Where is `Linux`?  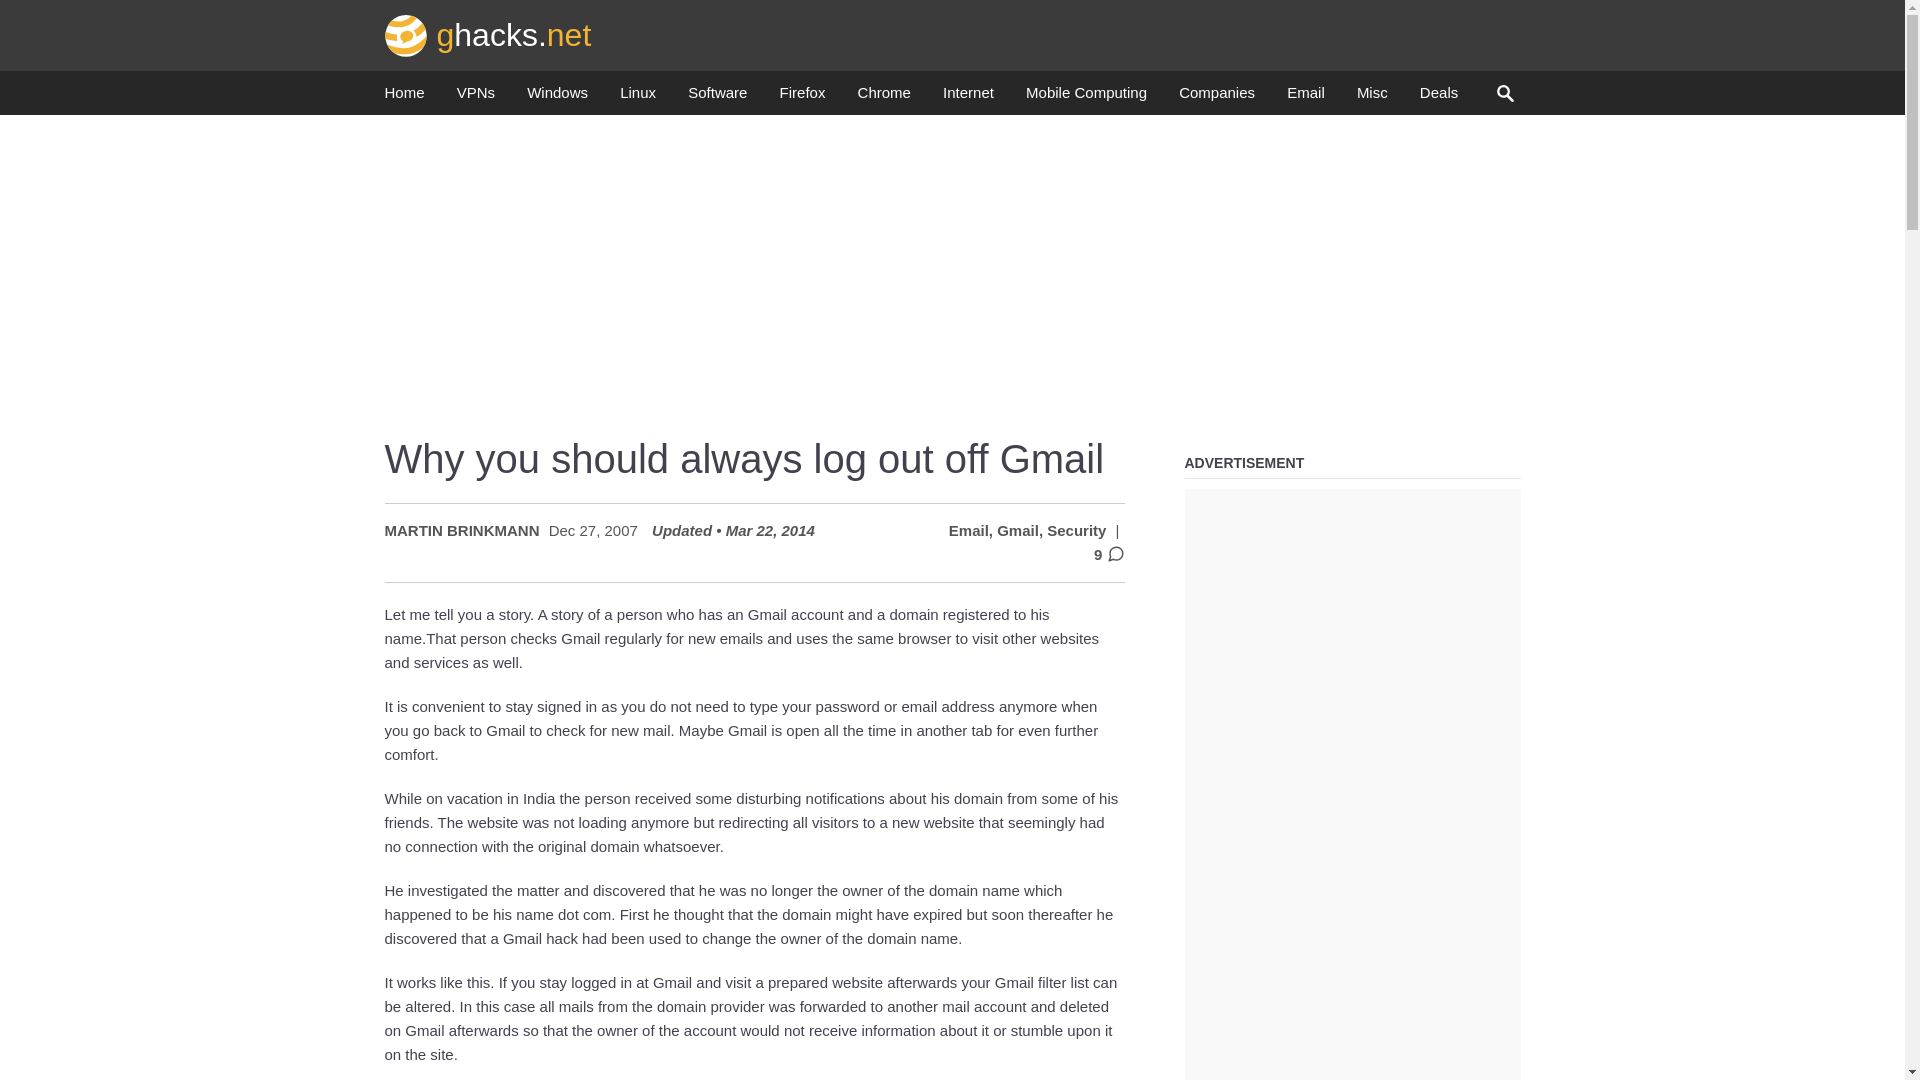 Linux is located at coordinates (638, 98).